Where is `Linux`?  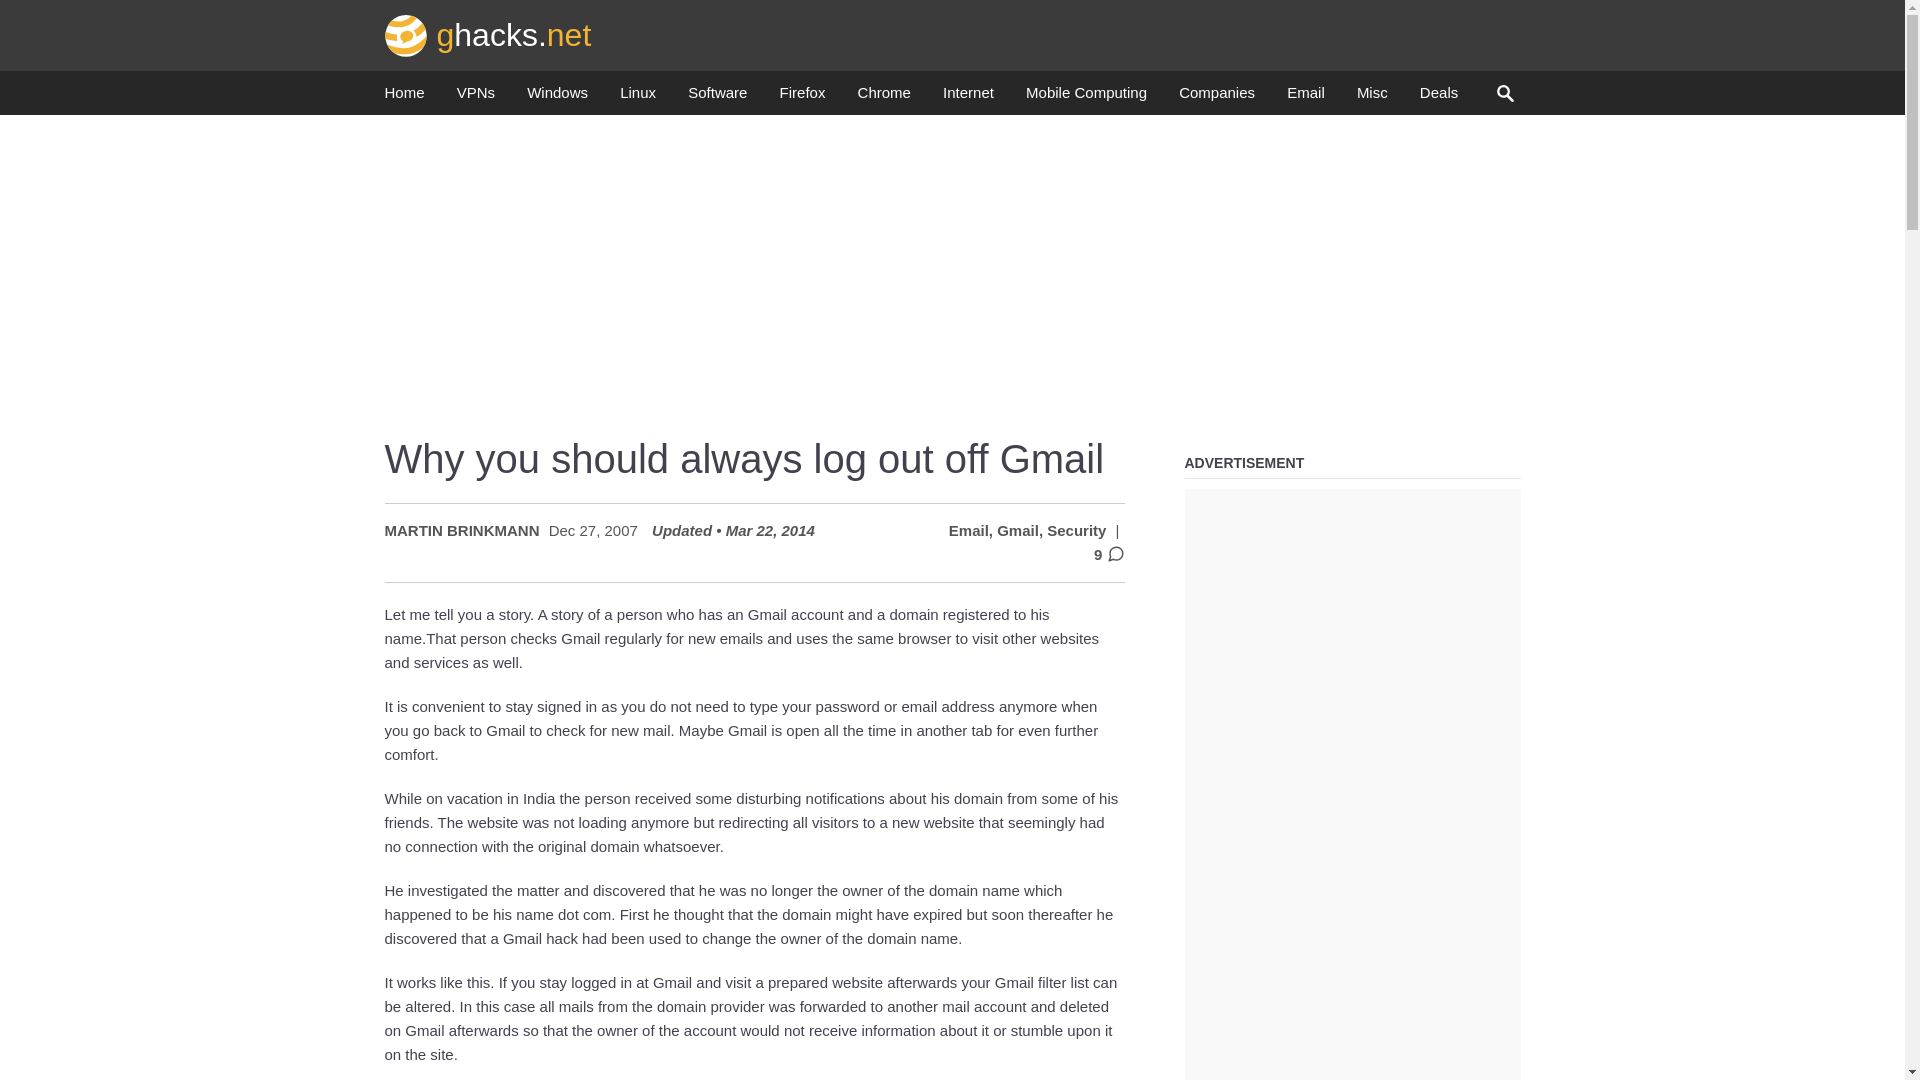 Linux is located at coordinates (638, 98).